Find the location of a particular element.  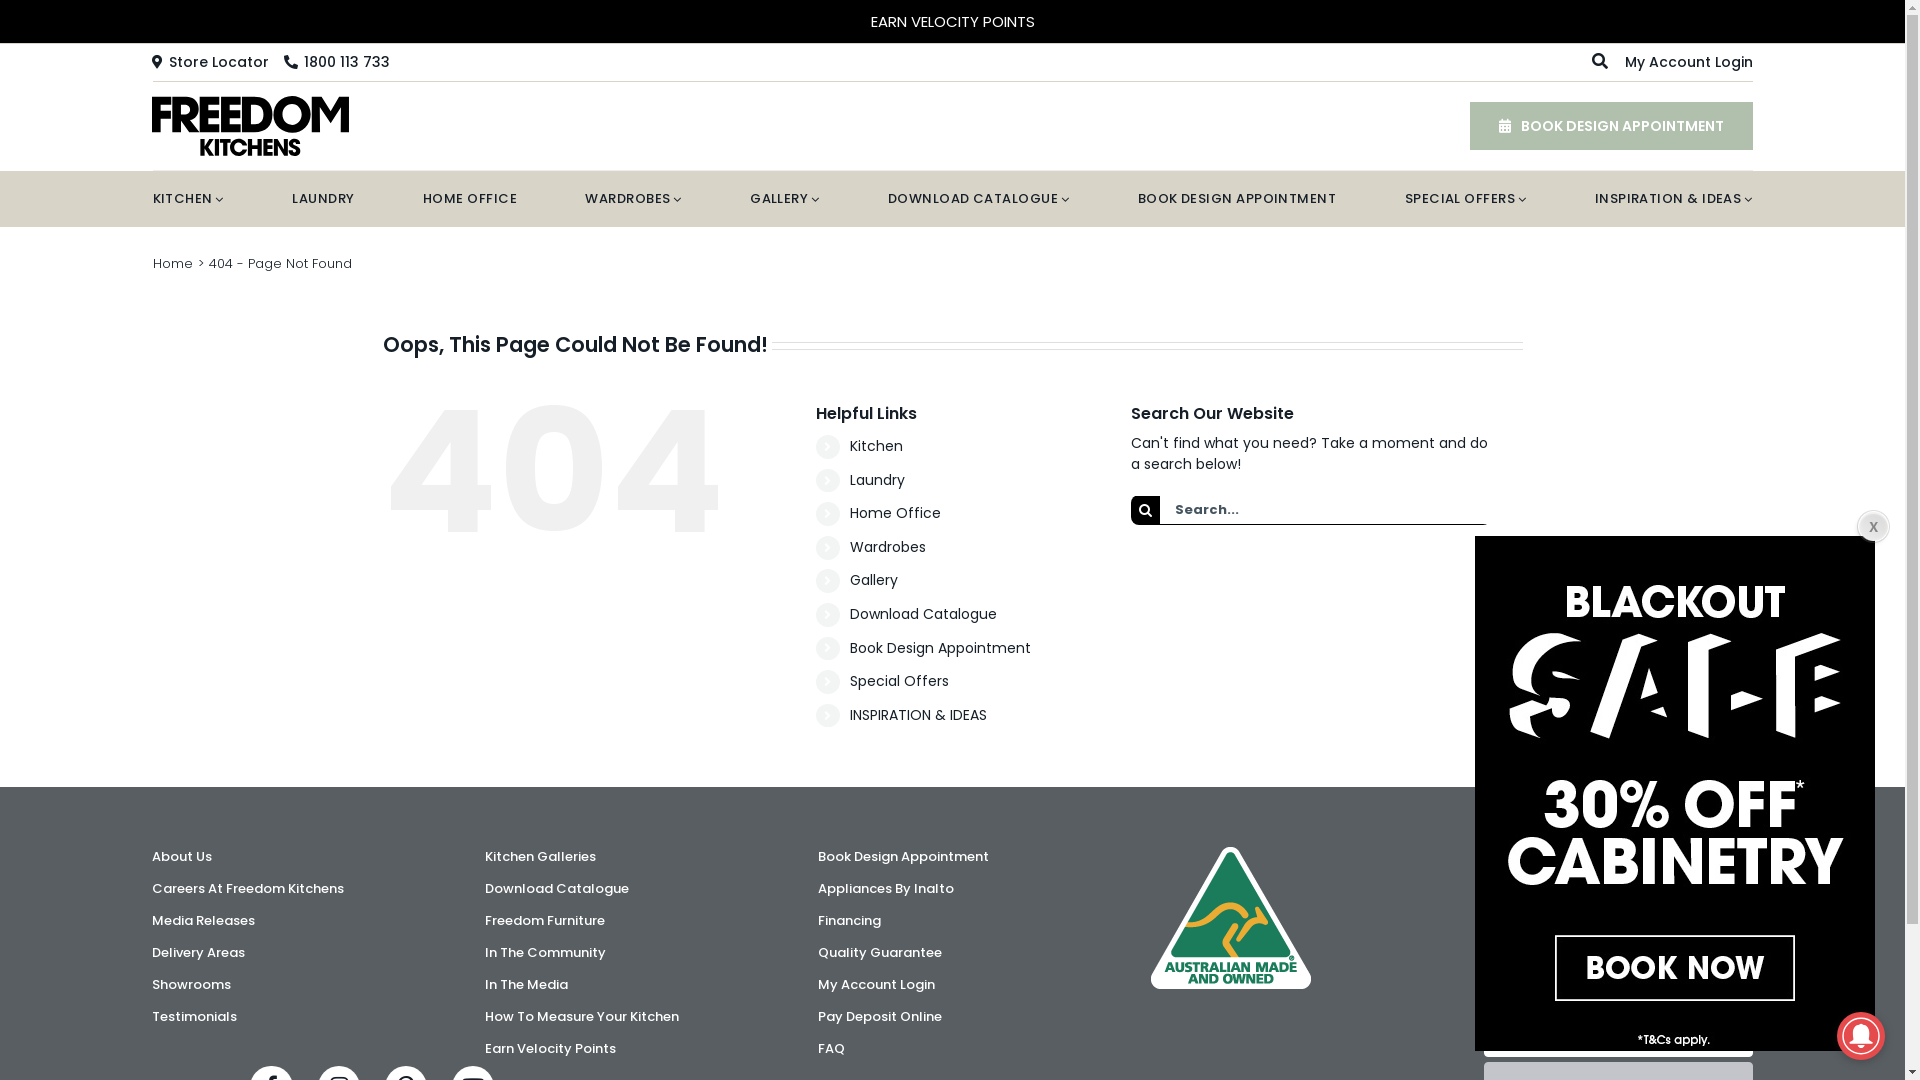

DOWNLOAD CATALOGUE is located at coordinates (978, 199).